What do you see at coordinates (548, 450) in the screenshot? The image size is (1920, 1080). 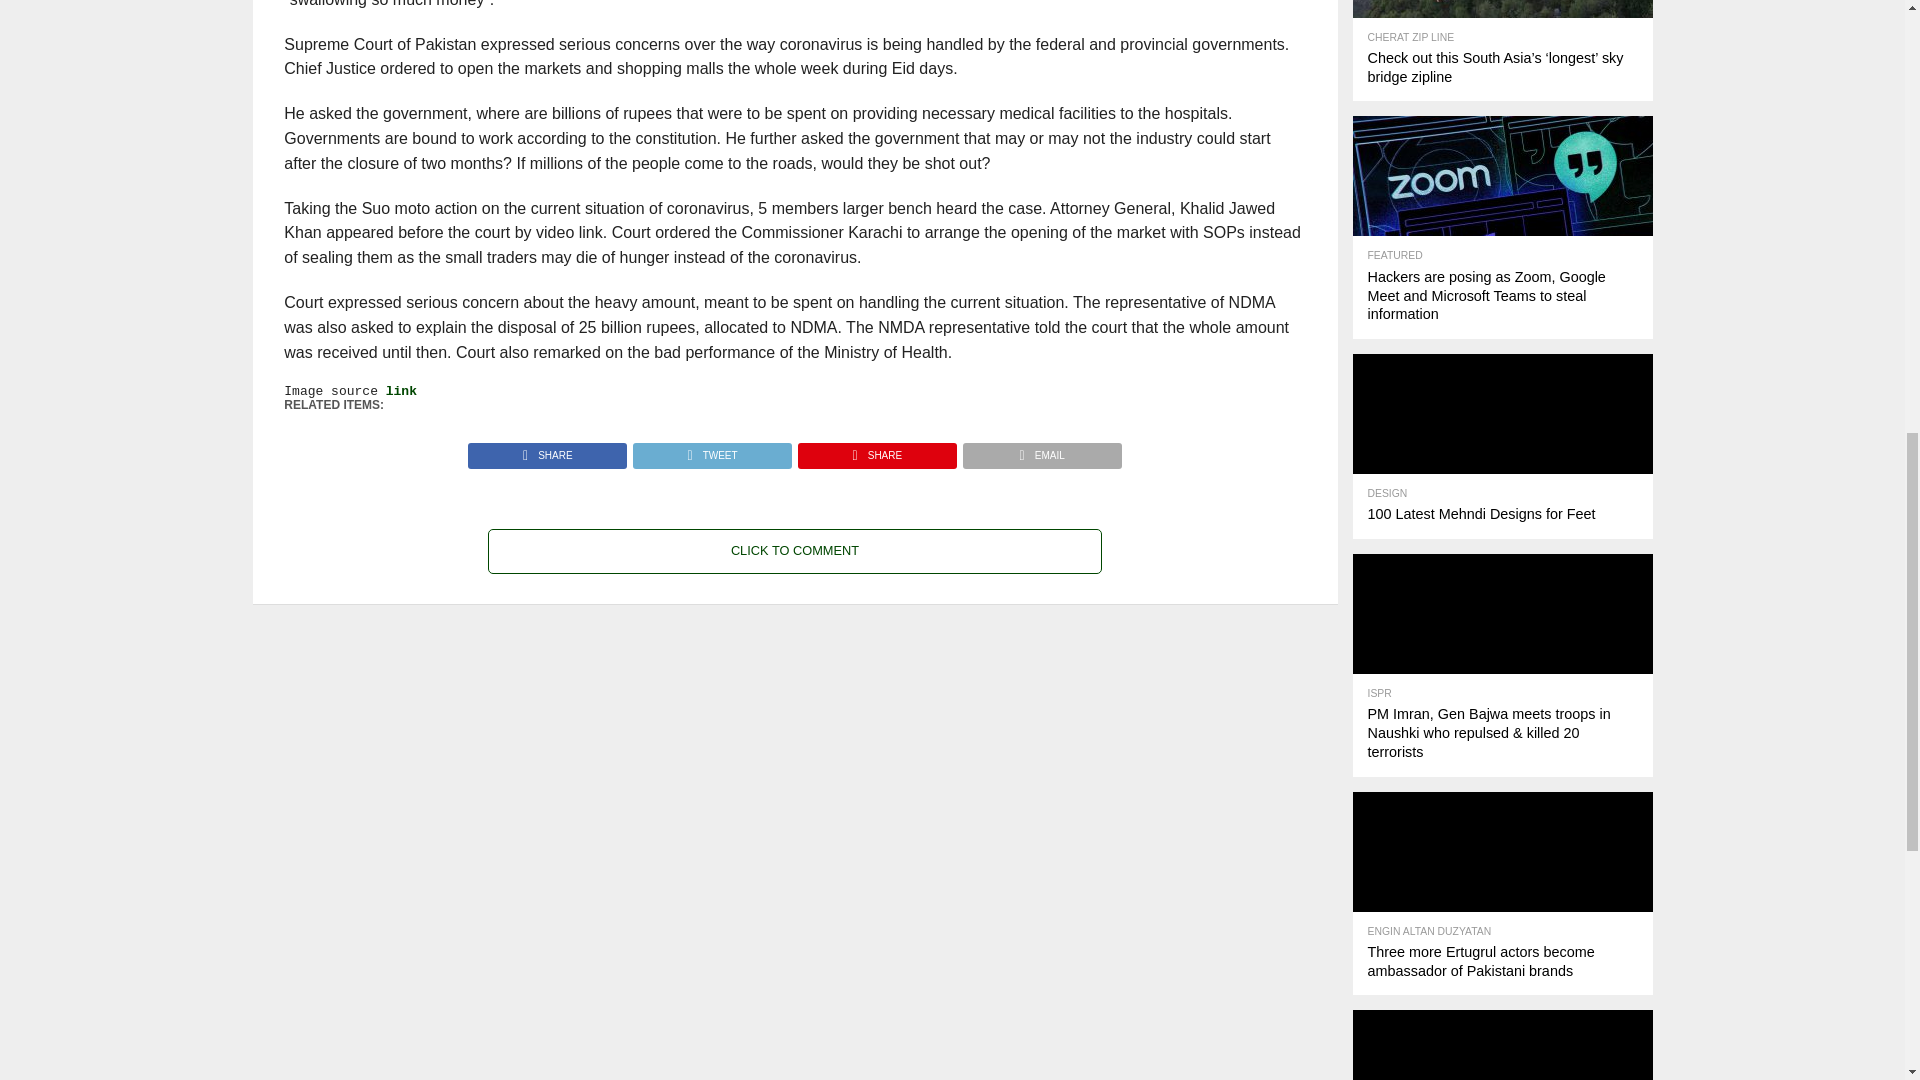 I see `Share on Facebook` at bounding box center [548, 450].